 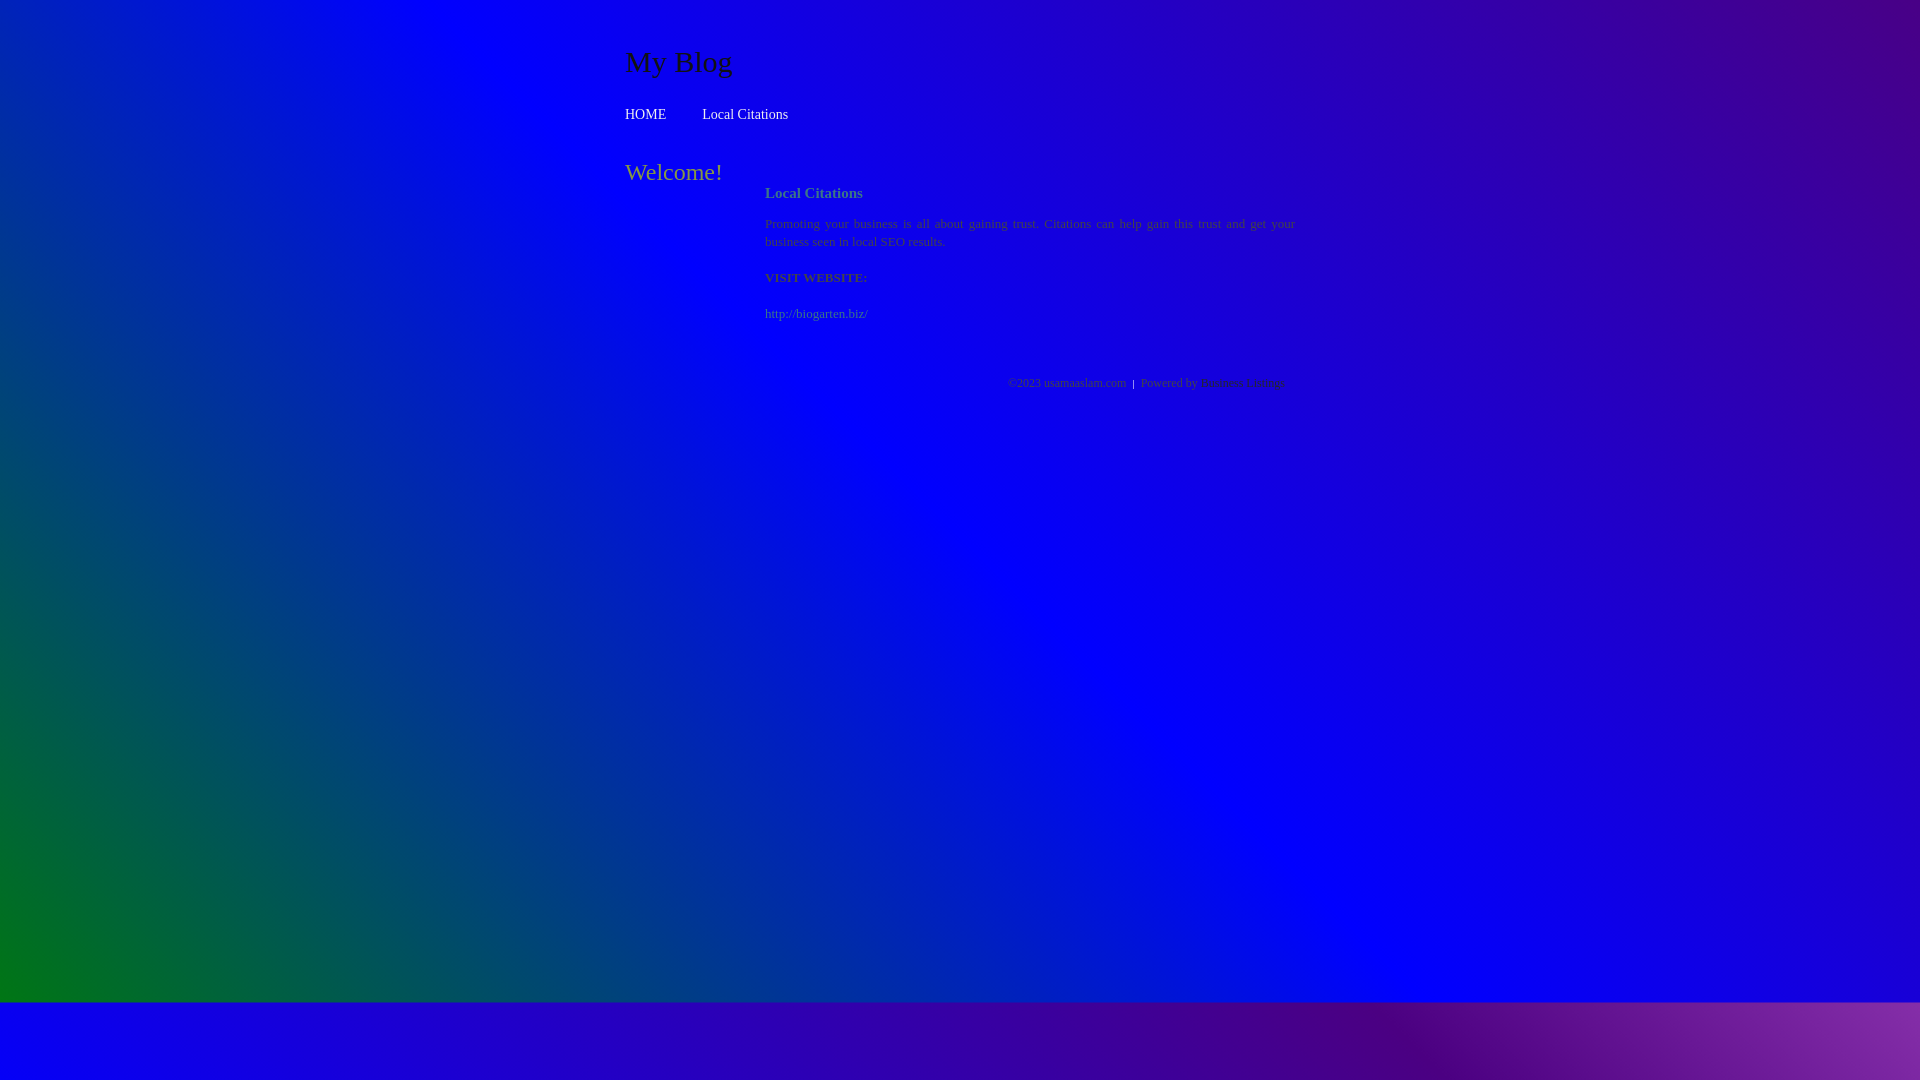 I want to click on My Blog, so click(x=679, y=61).